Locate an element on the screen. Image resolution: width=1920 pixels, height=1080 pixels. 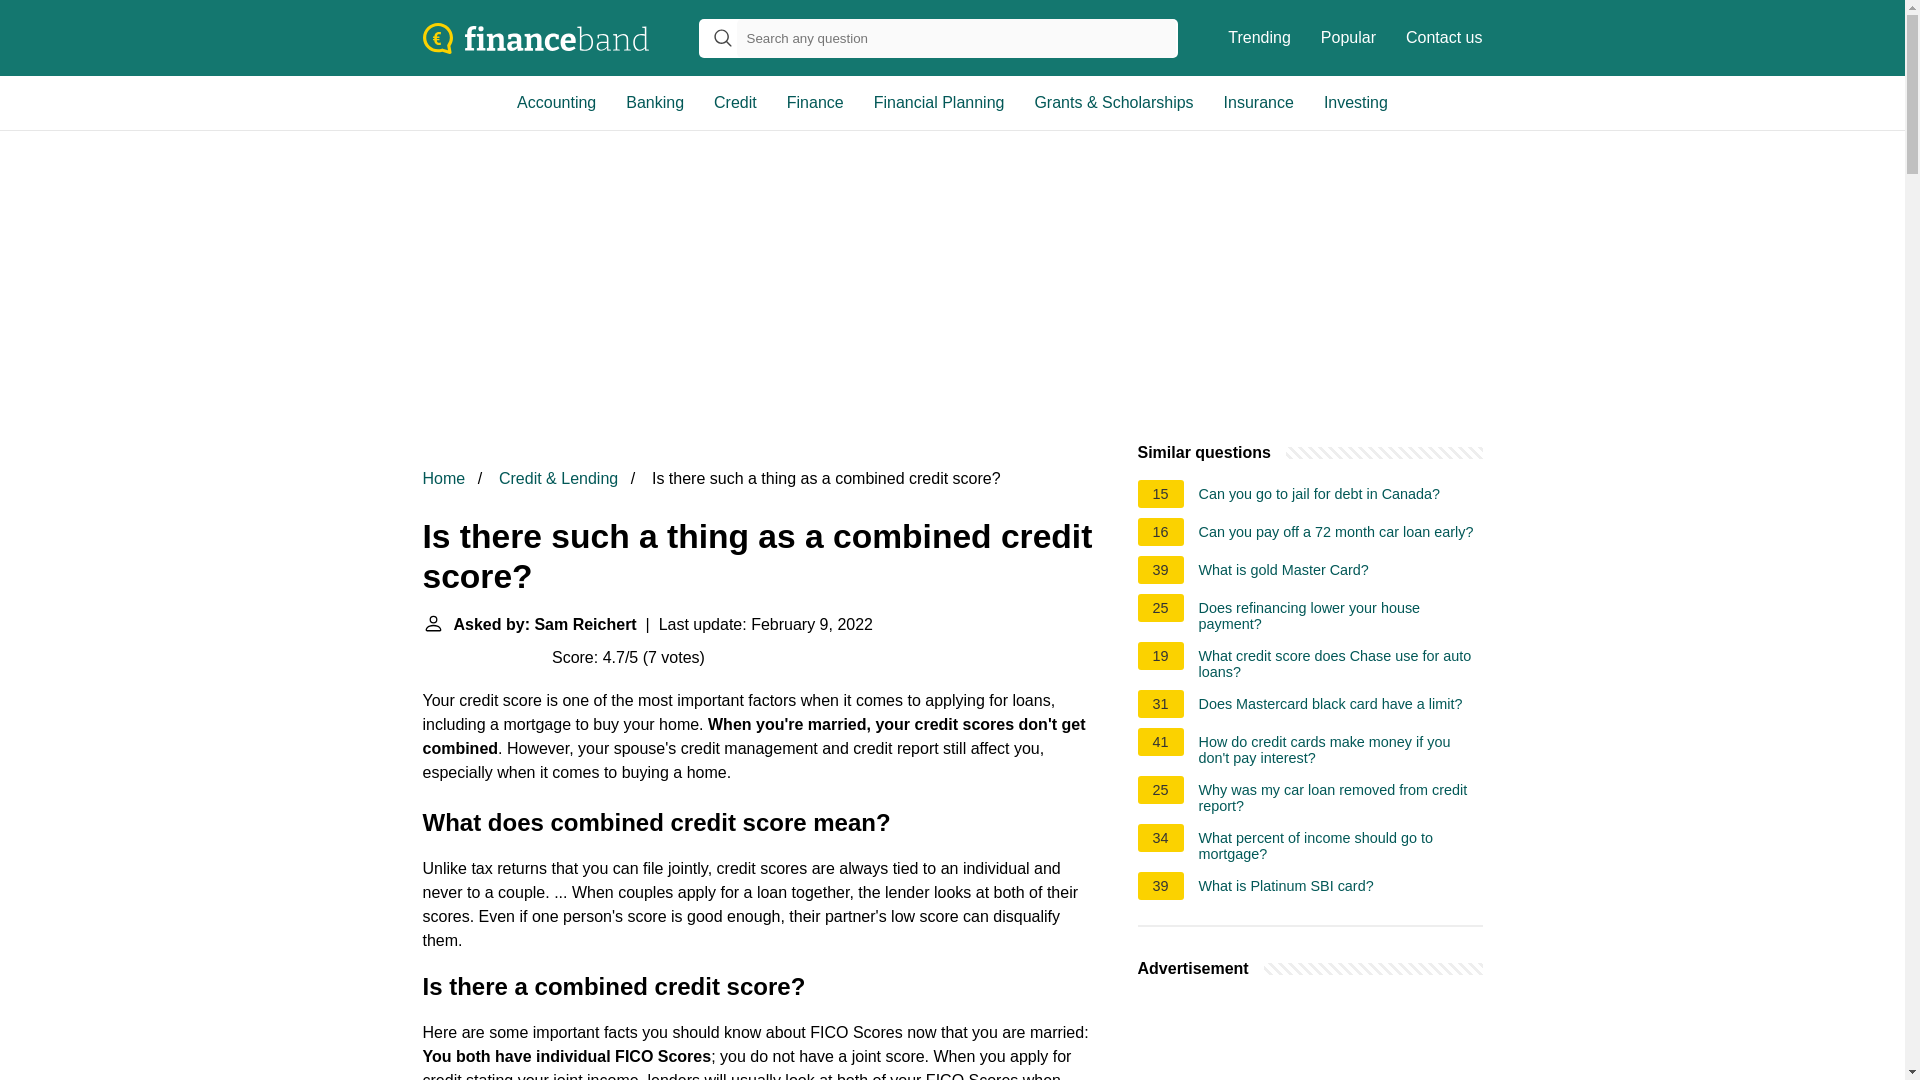
What percent of income should go to mortgage? is located at coordinates (1340, 846).